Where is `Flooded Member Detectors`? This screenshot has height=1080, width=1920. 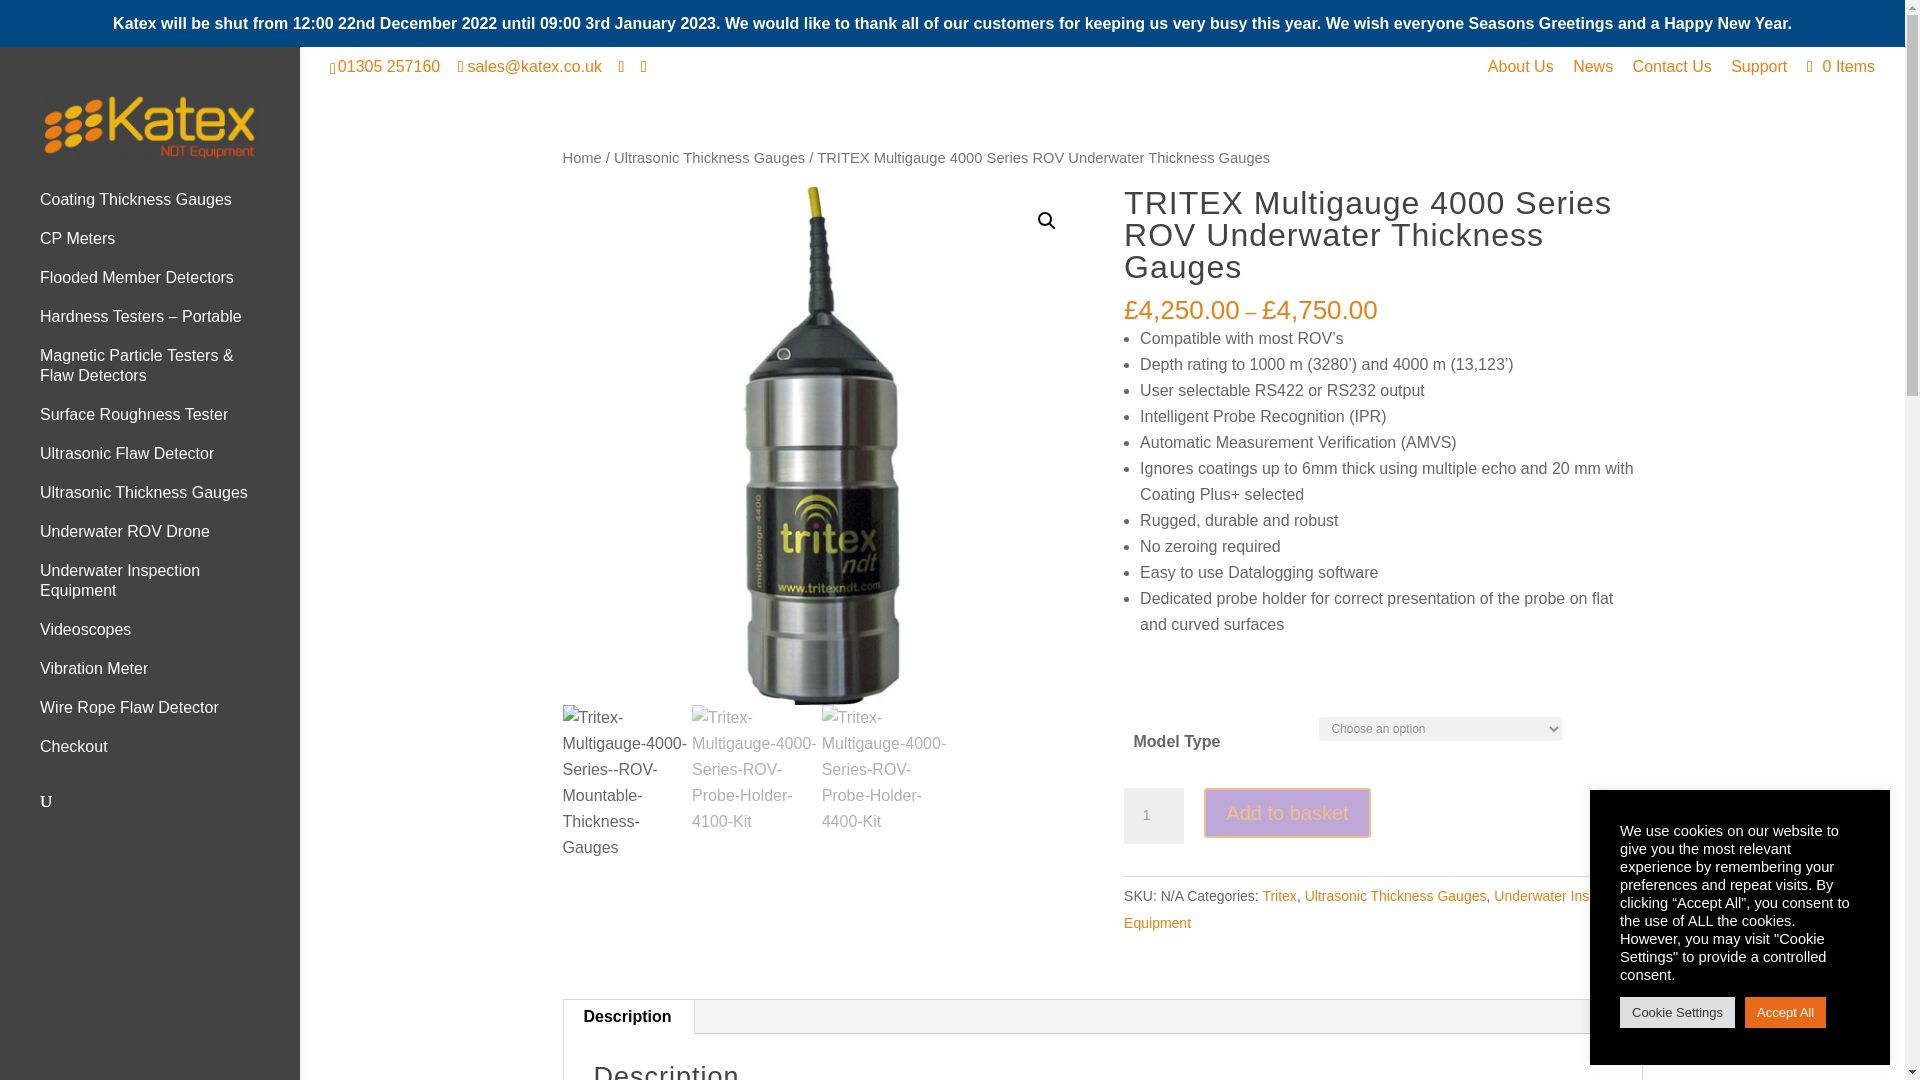 Flooded Member Detectors is located at coordinates (170, 286).